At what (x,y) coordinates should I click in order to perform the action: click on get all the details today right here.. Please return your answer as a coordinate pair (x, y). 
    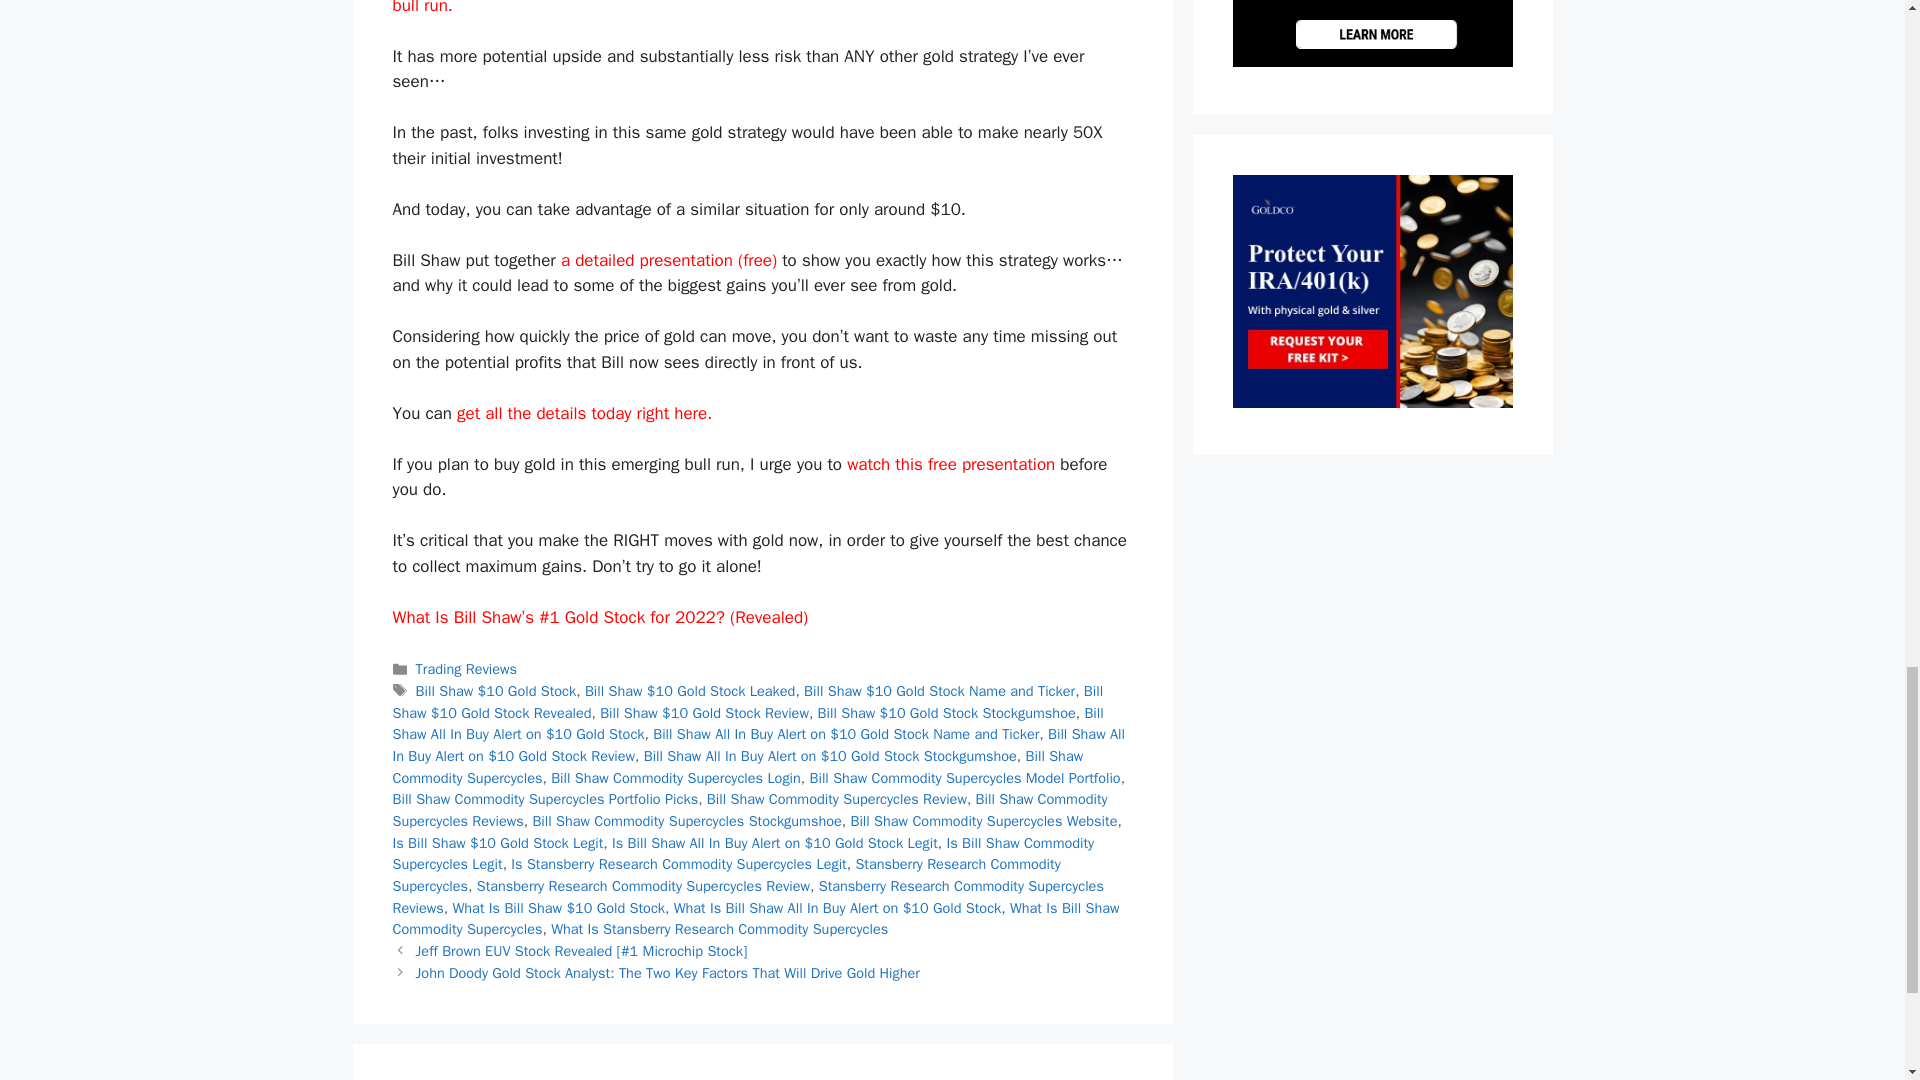
    Looking at the image, I should click on (584, 413).